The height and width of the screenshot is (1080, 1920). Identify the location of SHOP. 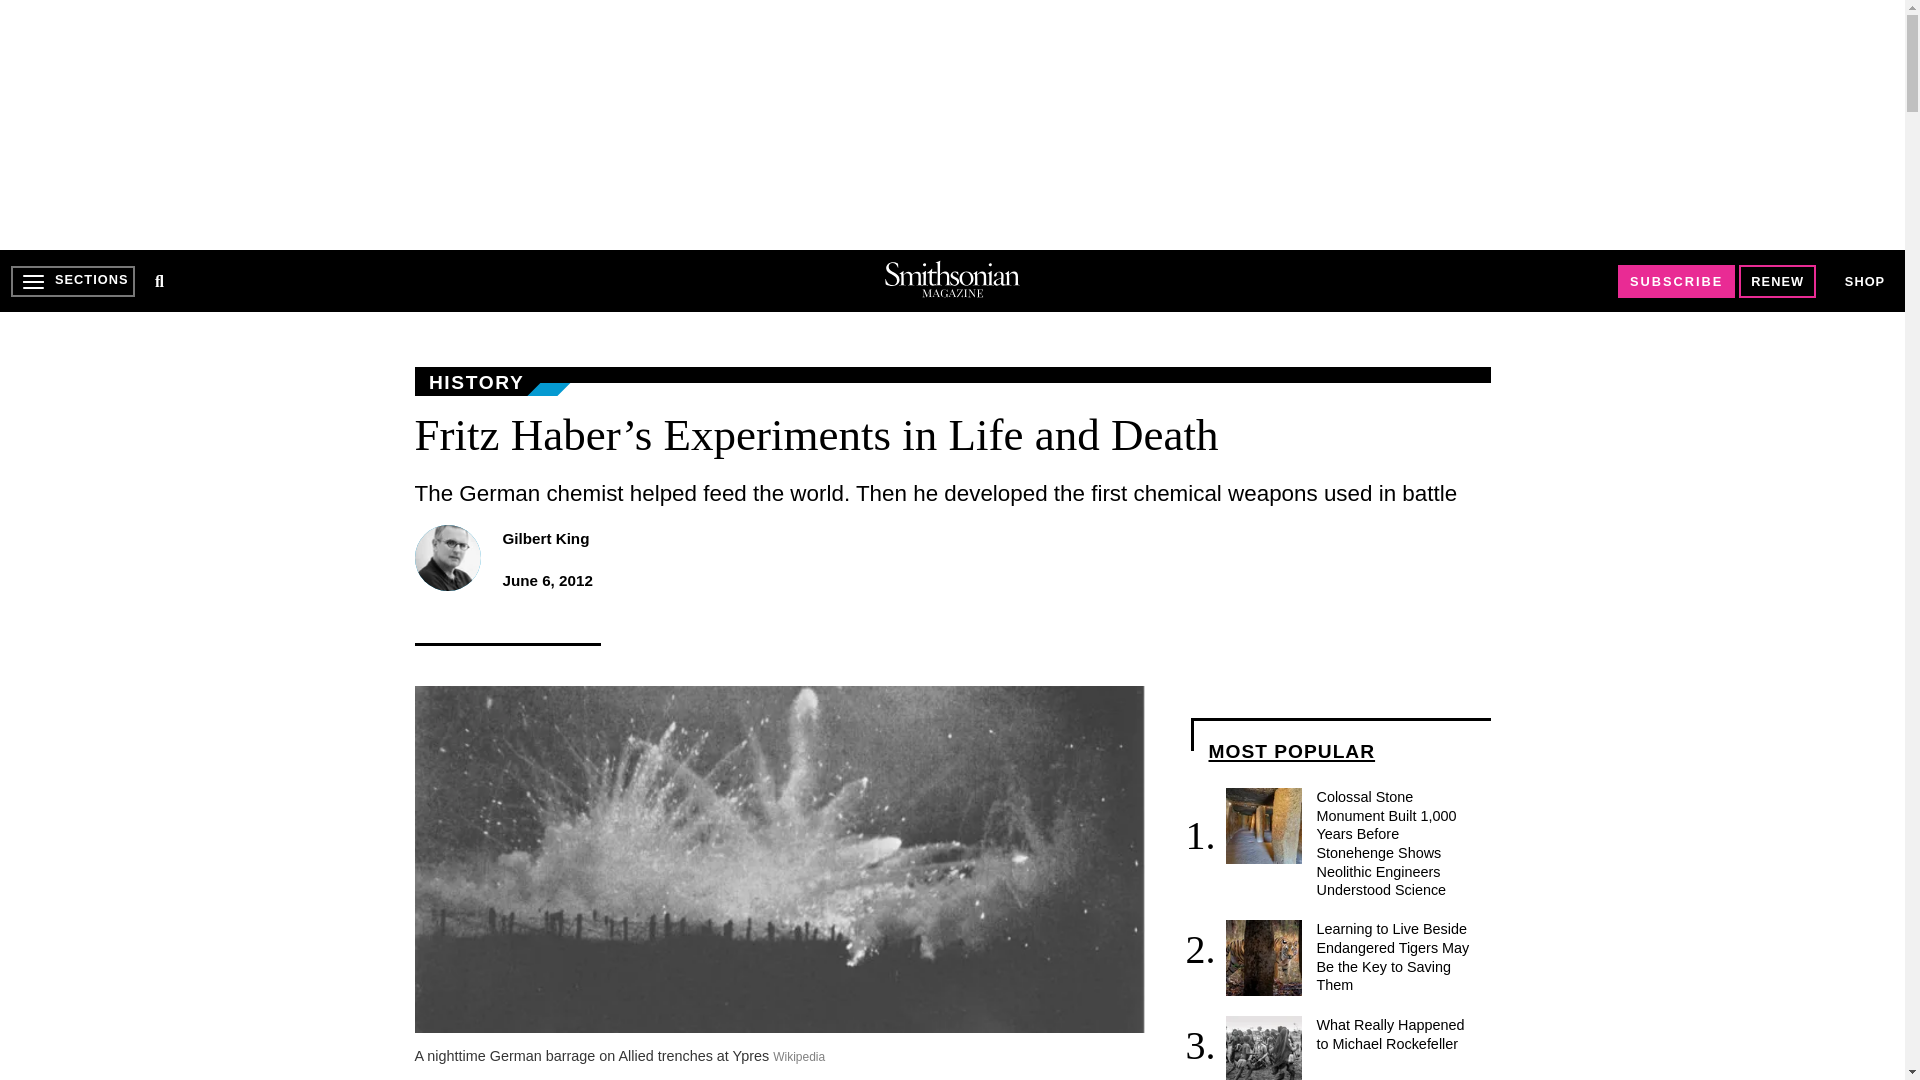
(1864, 280).